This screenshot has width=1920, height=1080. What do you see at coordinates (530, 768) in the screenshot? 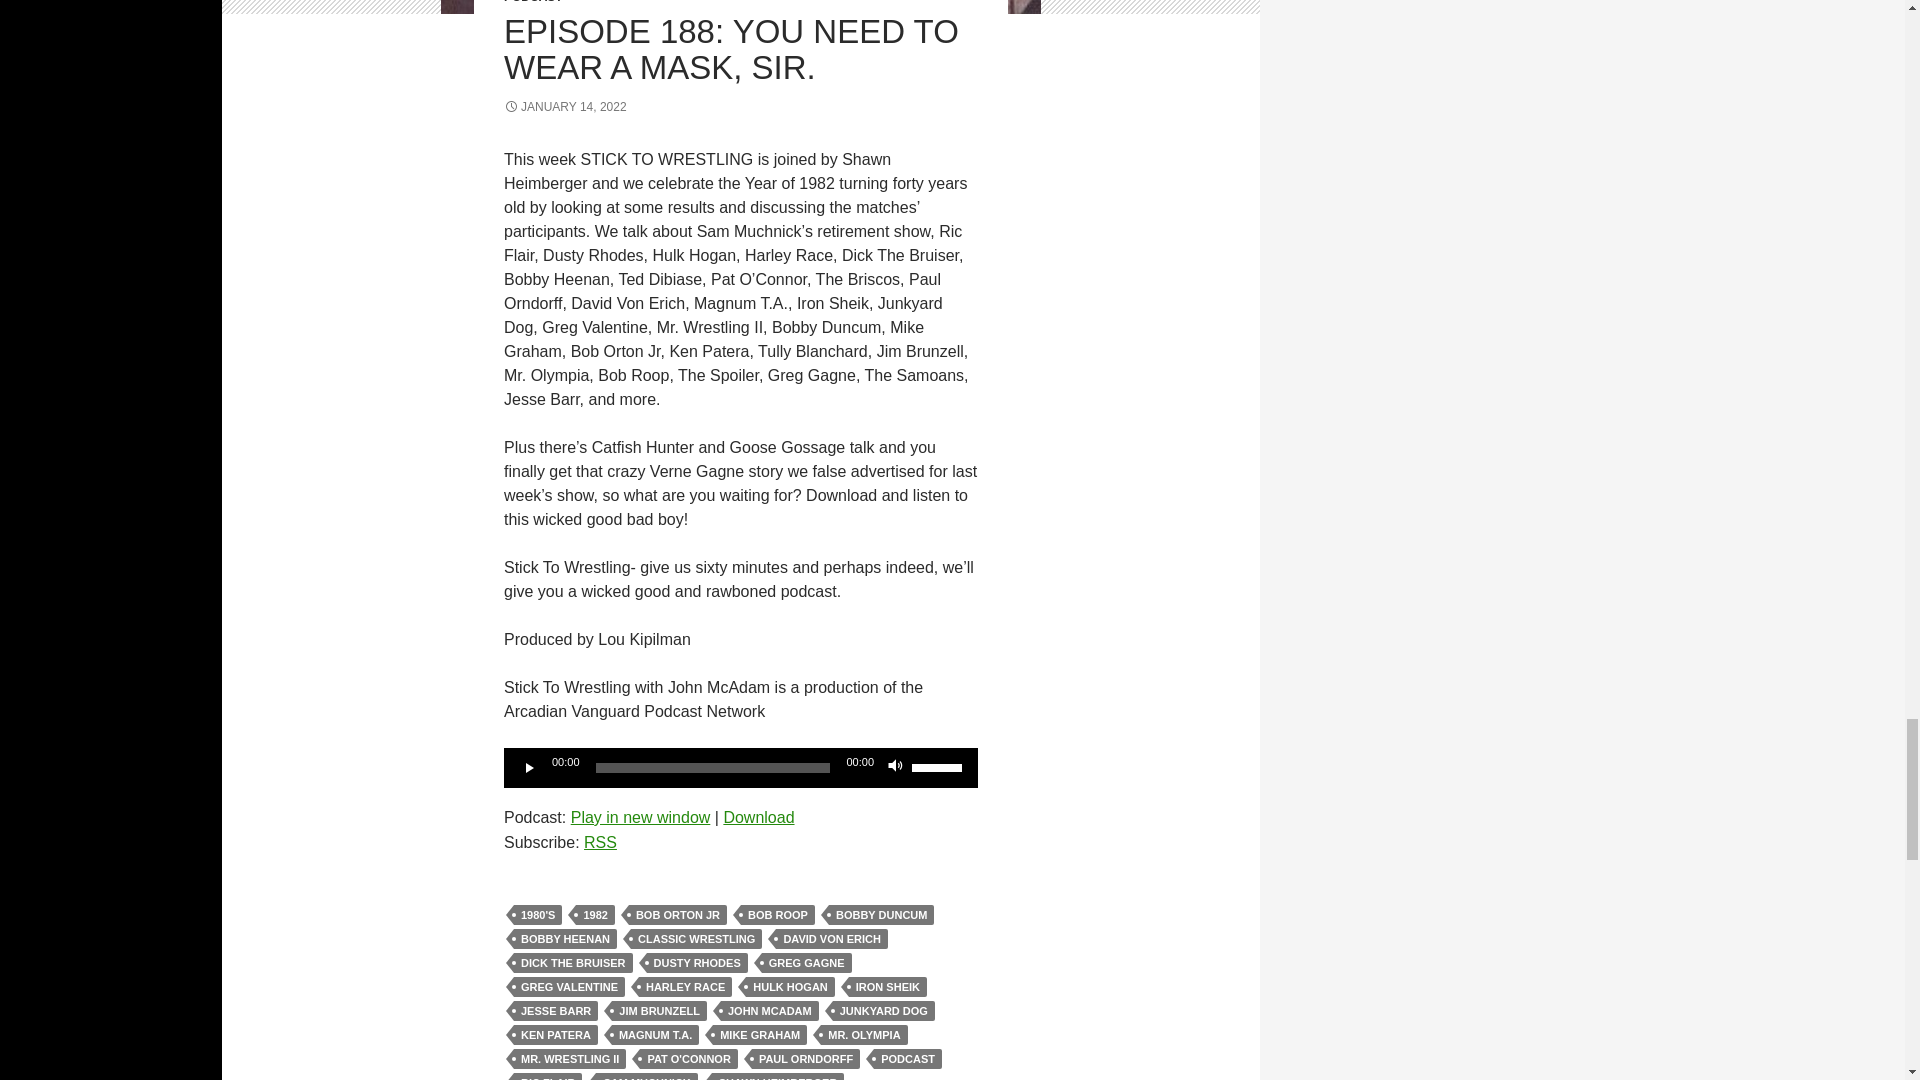
I see `Play` at bounding box center [530, 768].